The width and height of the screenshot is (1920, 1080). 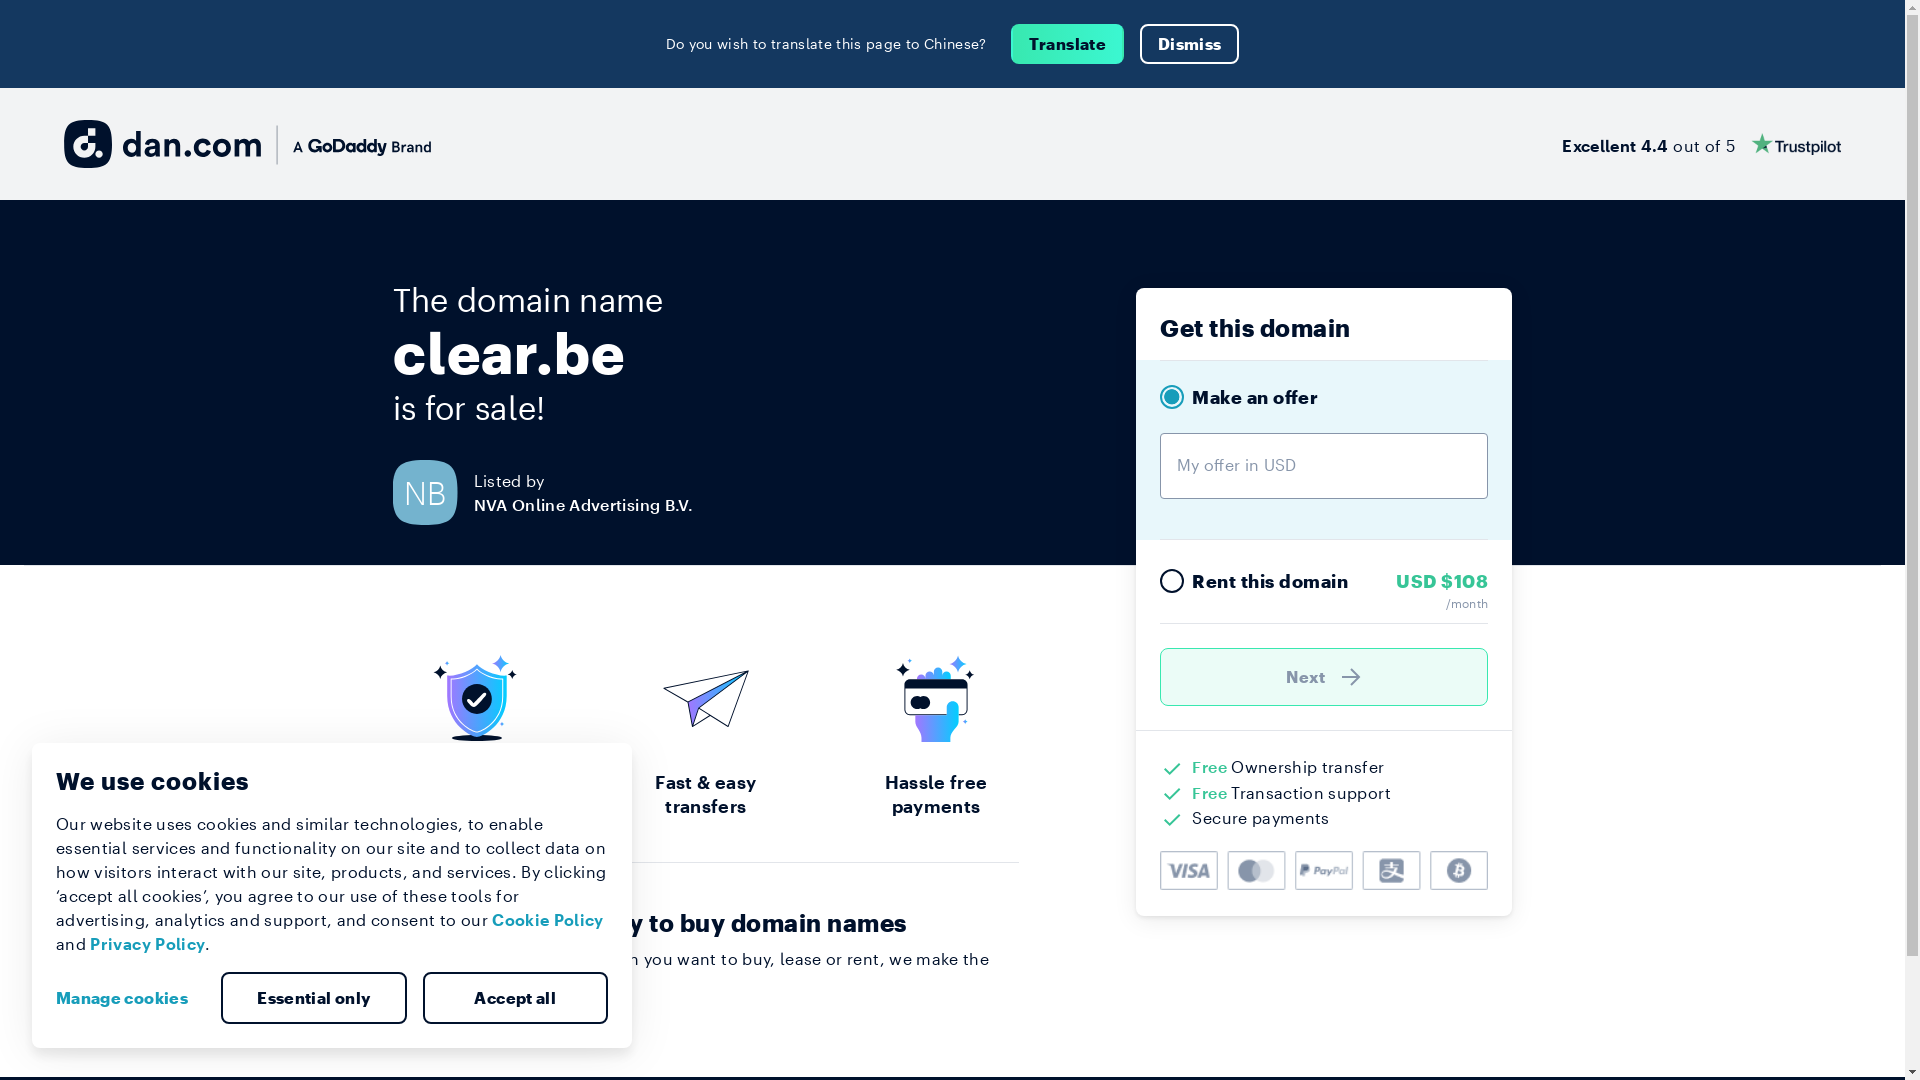 I want to click on Essential only, so click(x=314, y=998).